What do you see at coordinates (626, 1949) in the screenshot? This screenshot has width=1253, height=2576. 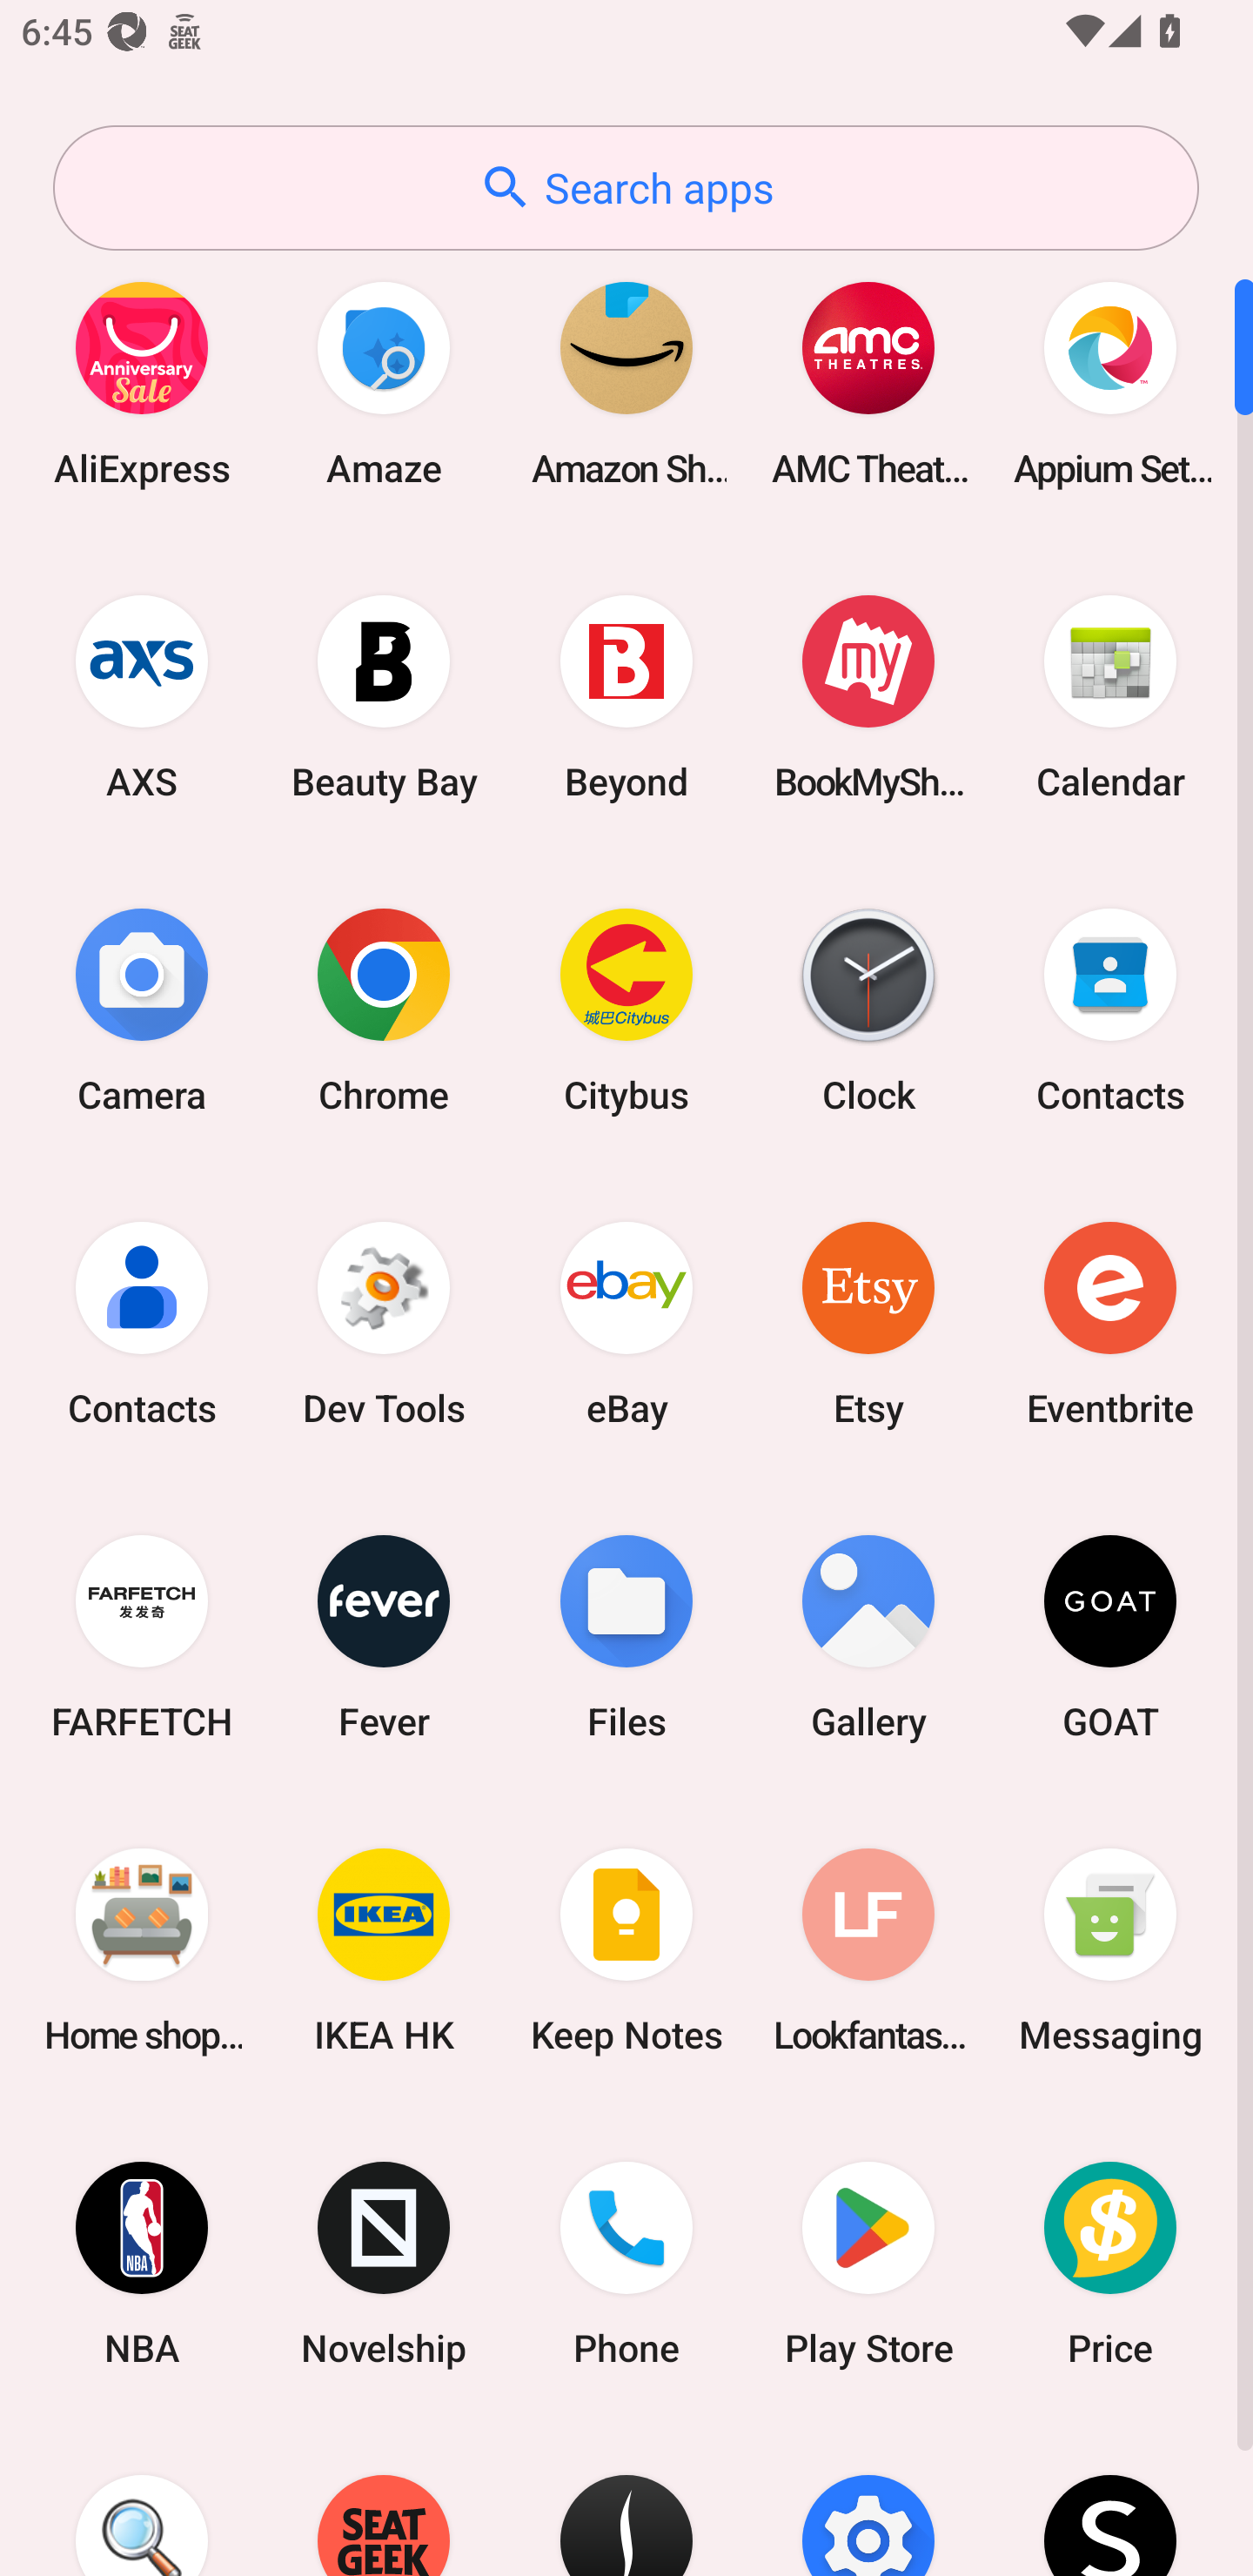 I see `Keep Notes` at bounding box center [626, 1949].